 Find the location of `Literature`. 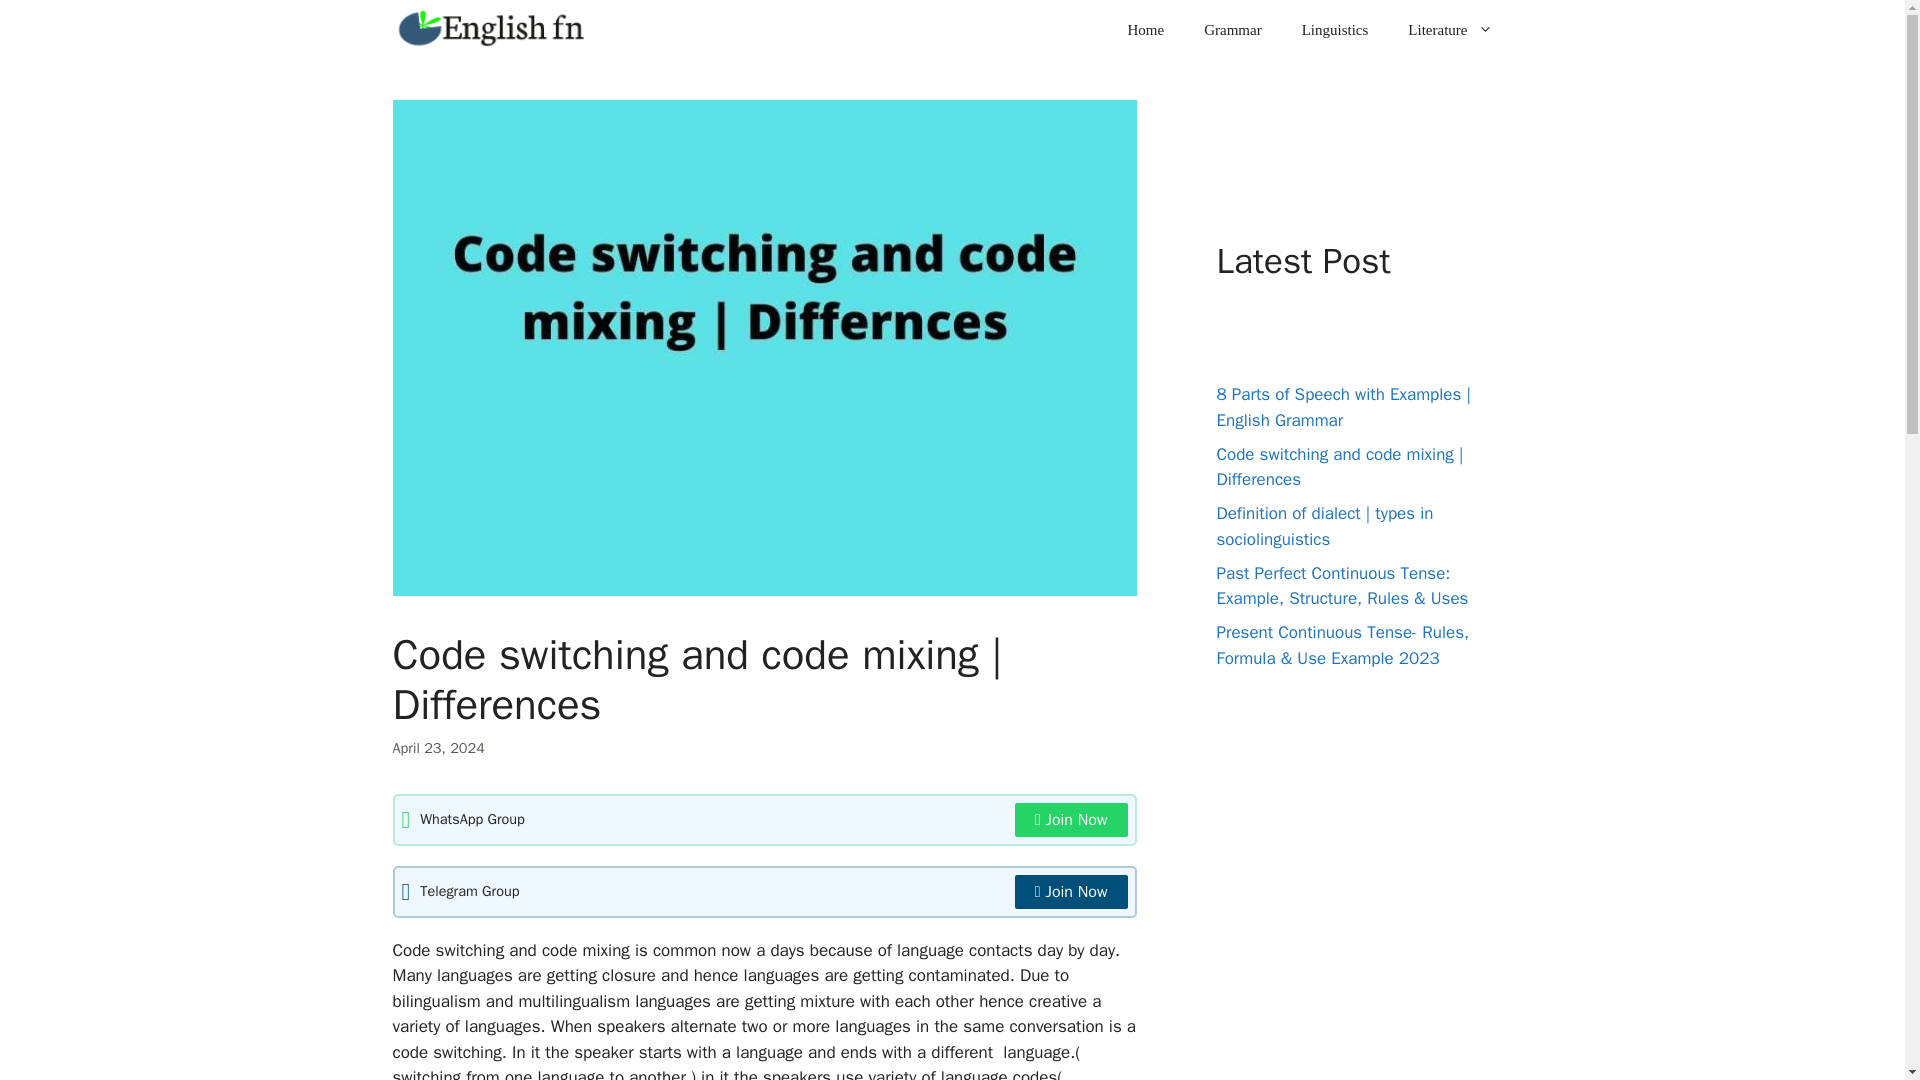

Literature is located at coordinates (1450, 30).